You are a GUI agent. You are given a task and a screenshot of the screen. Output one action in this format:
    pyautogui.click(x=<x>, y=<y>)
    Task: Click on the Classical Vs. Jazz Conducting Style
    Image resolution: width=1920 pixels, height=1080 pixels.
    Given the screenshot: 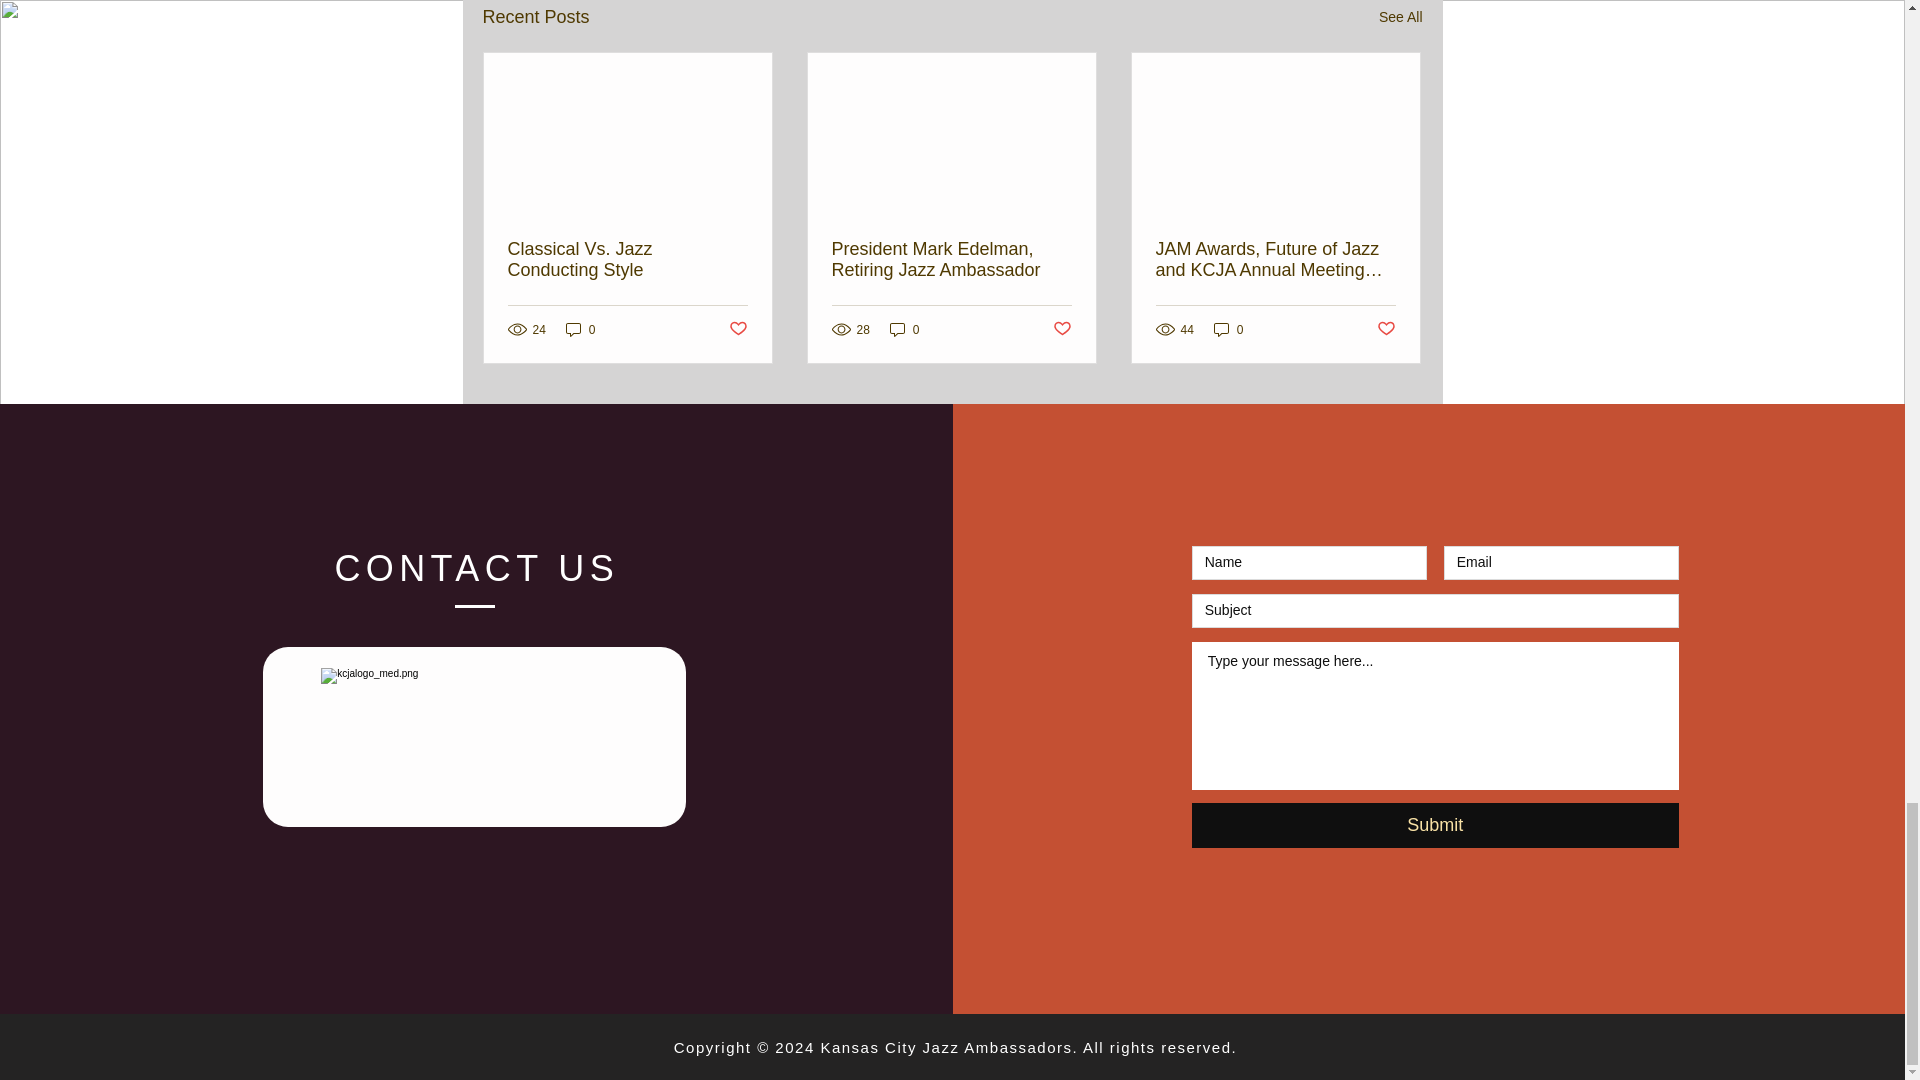 What is the action you would take?
    pyautogui.click(x=628, y=259)
    